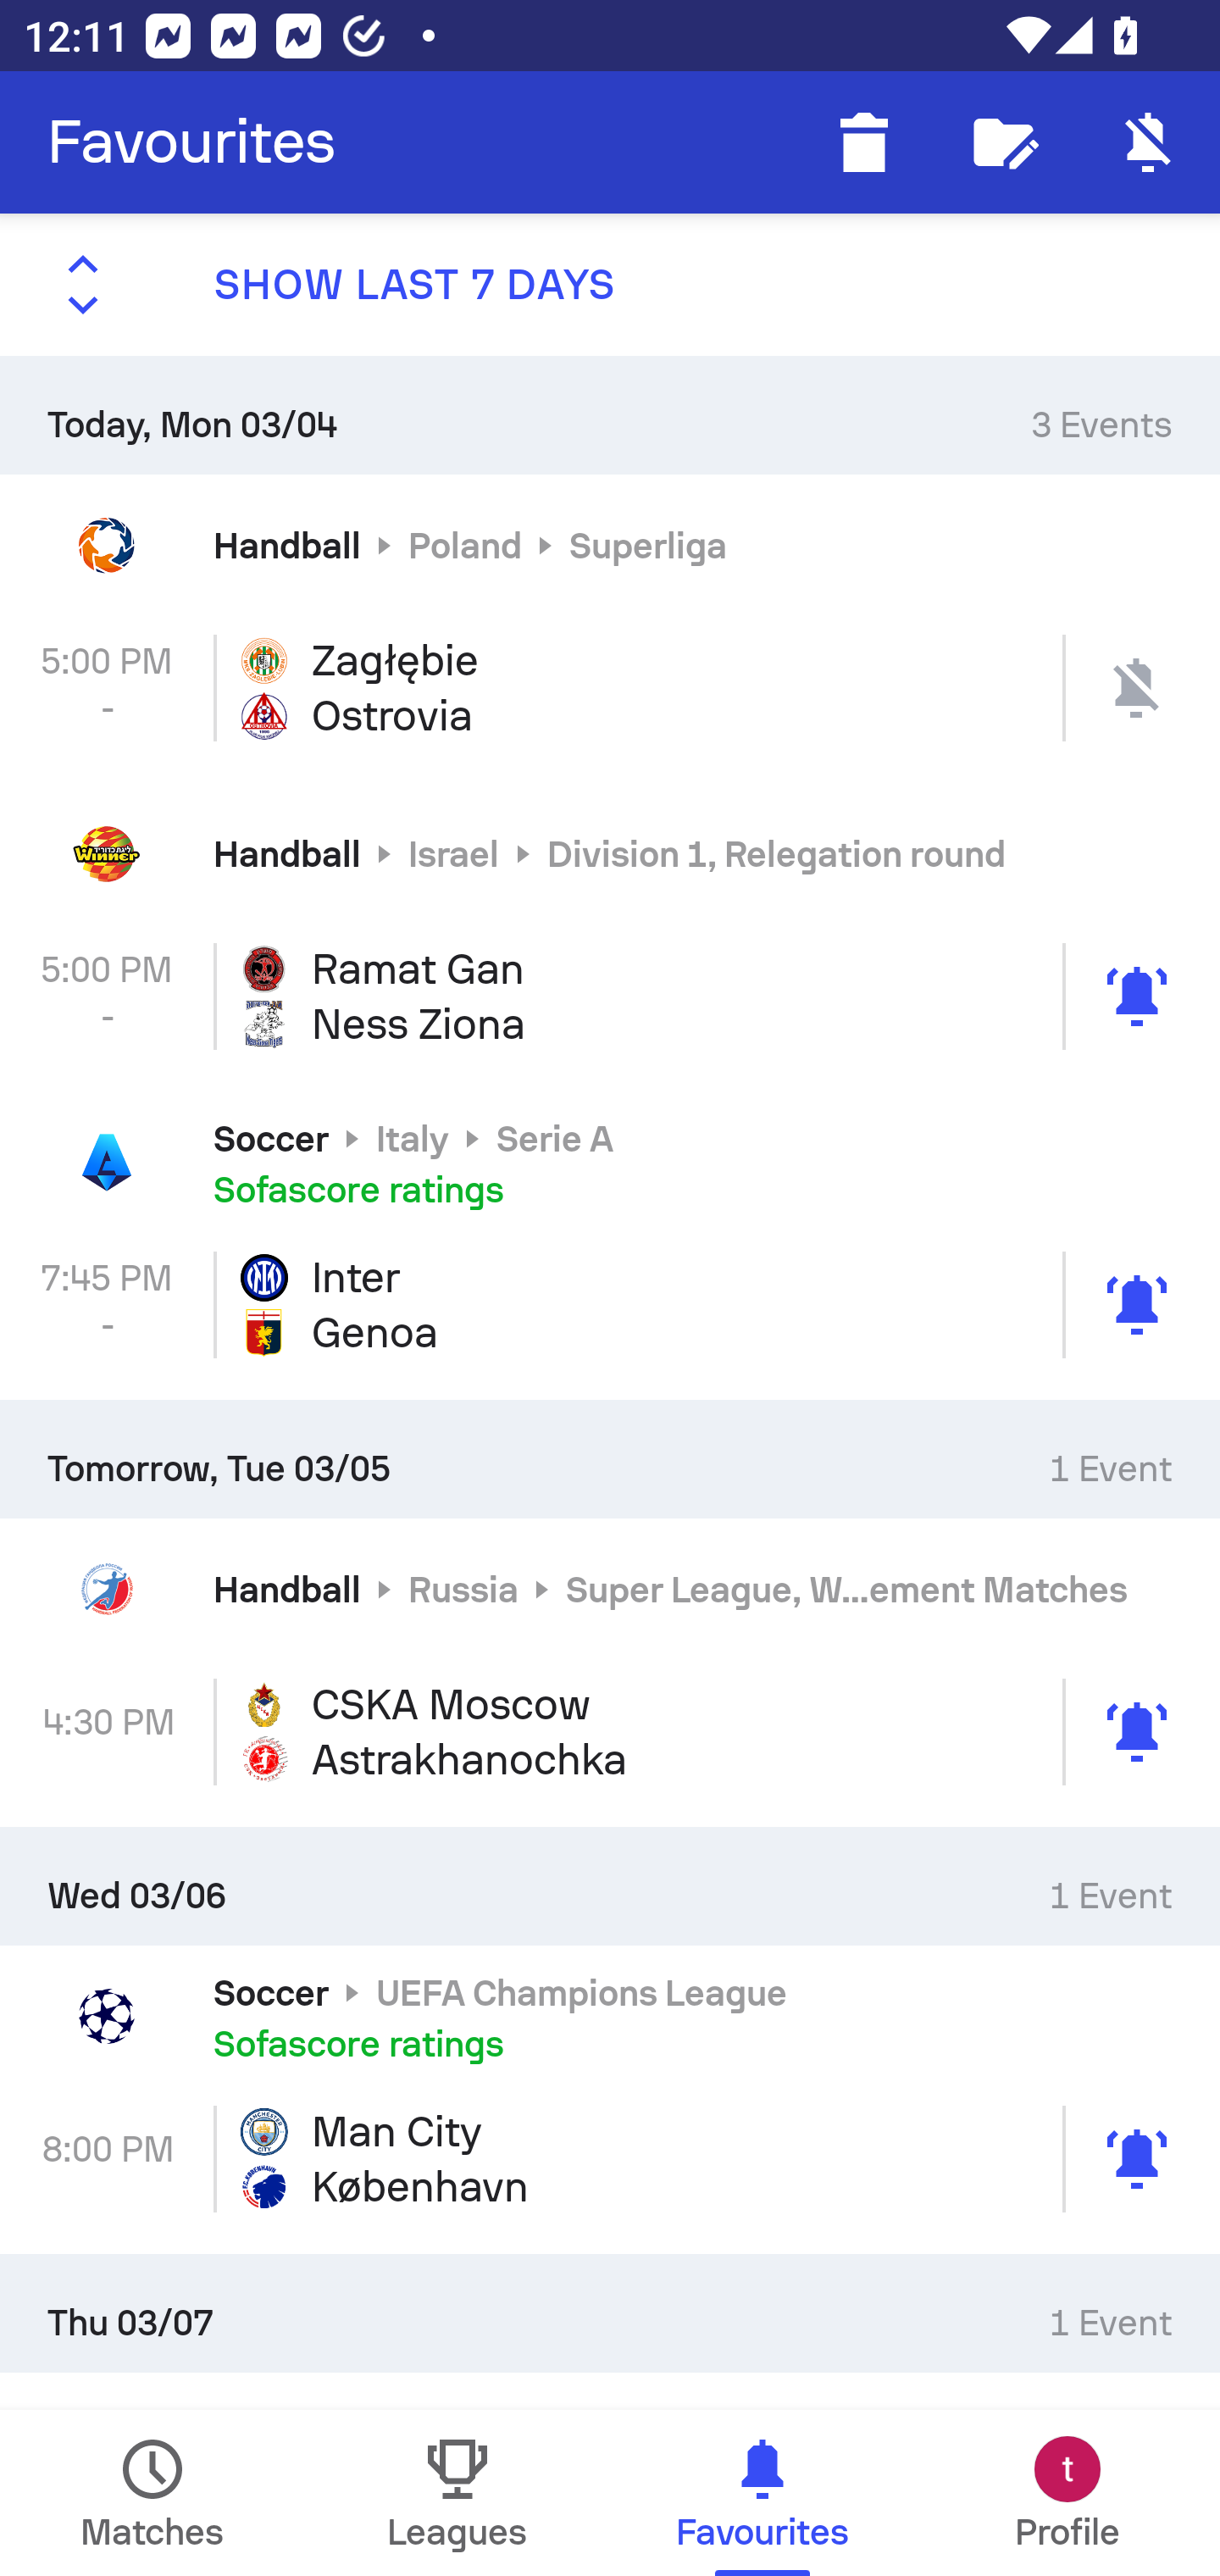 The width and height of the screenshot is (1220, 2576). I want to click on Enable notifications, so click(1149, 142).